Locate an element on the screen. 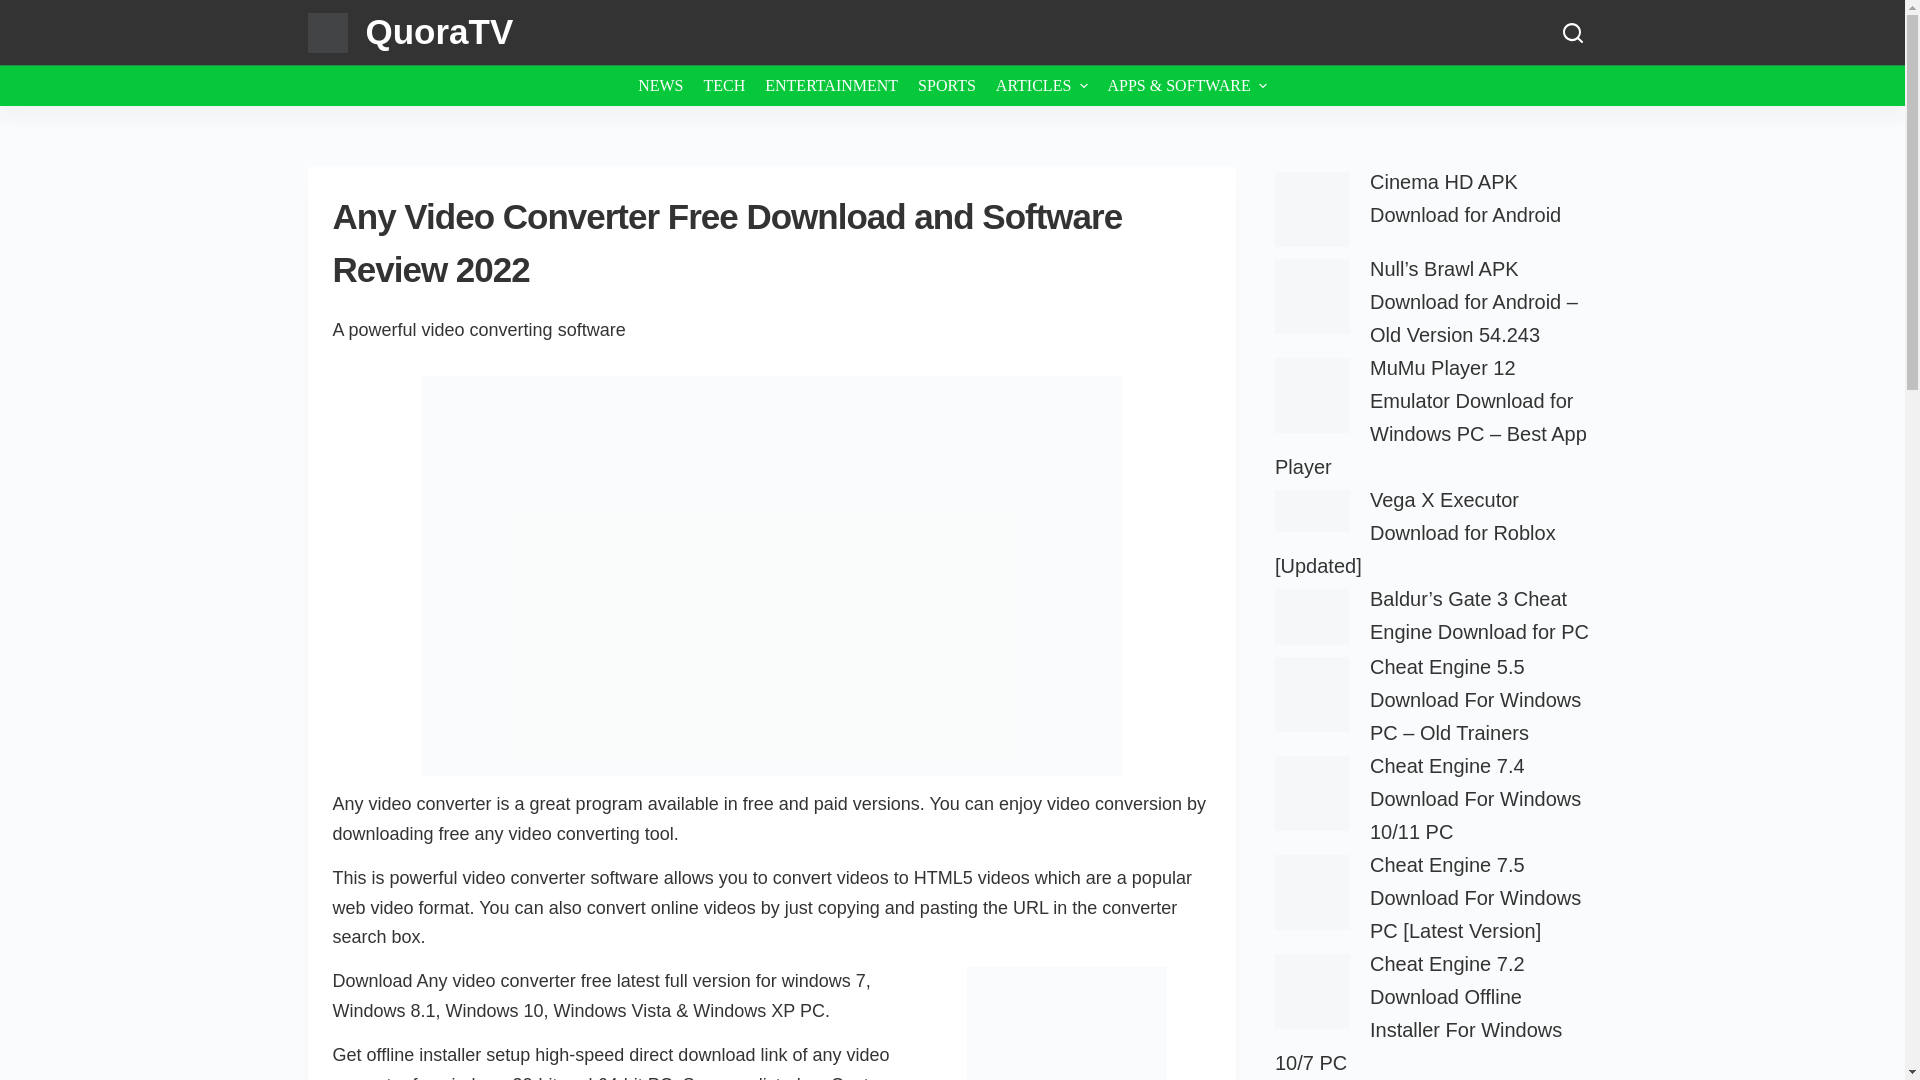 The width and height of the screenshot is (1920, 1080). NEWS is located at coordinates (660, 85).